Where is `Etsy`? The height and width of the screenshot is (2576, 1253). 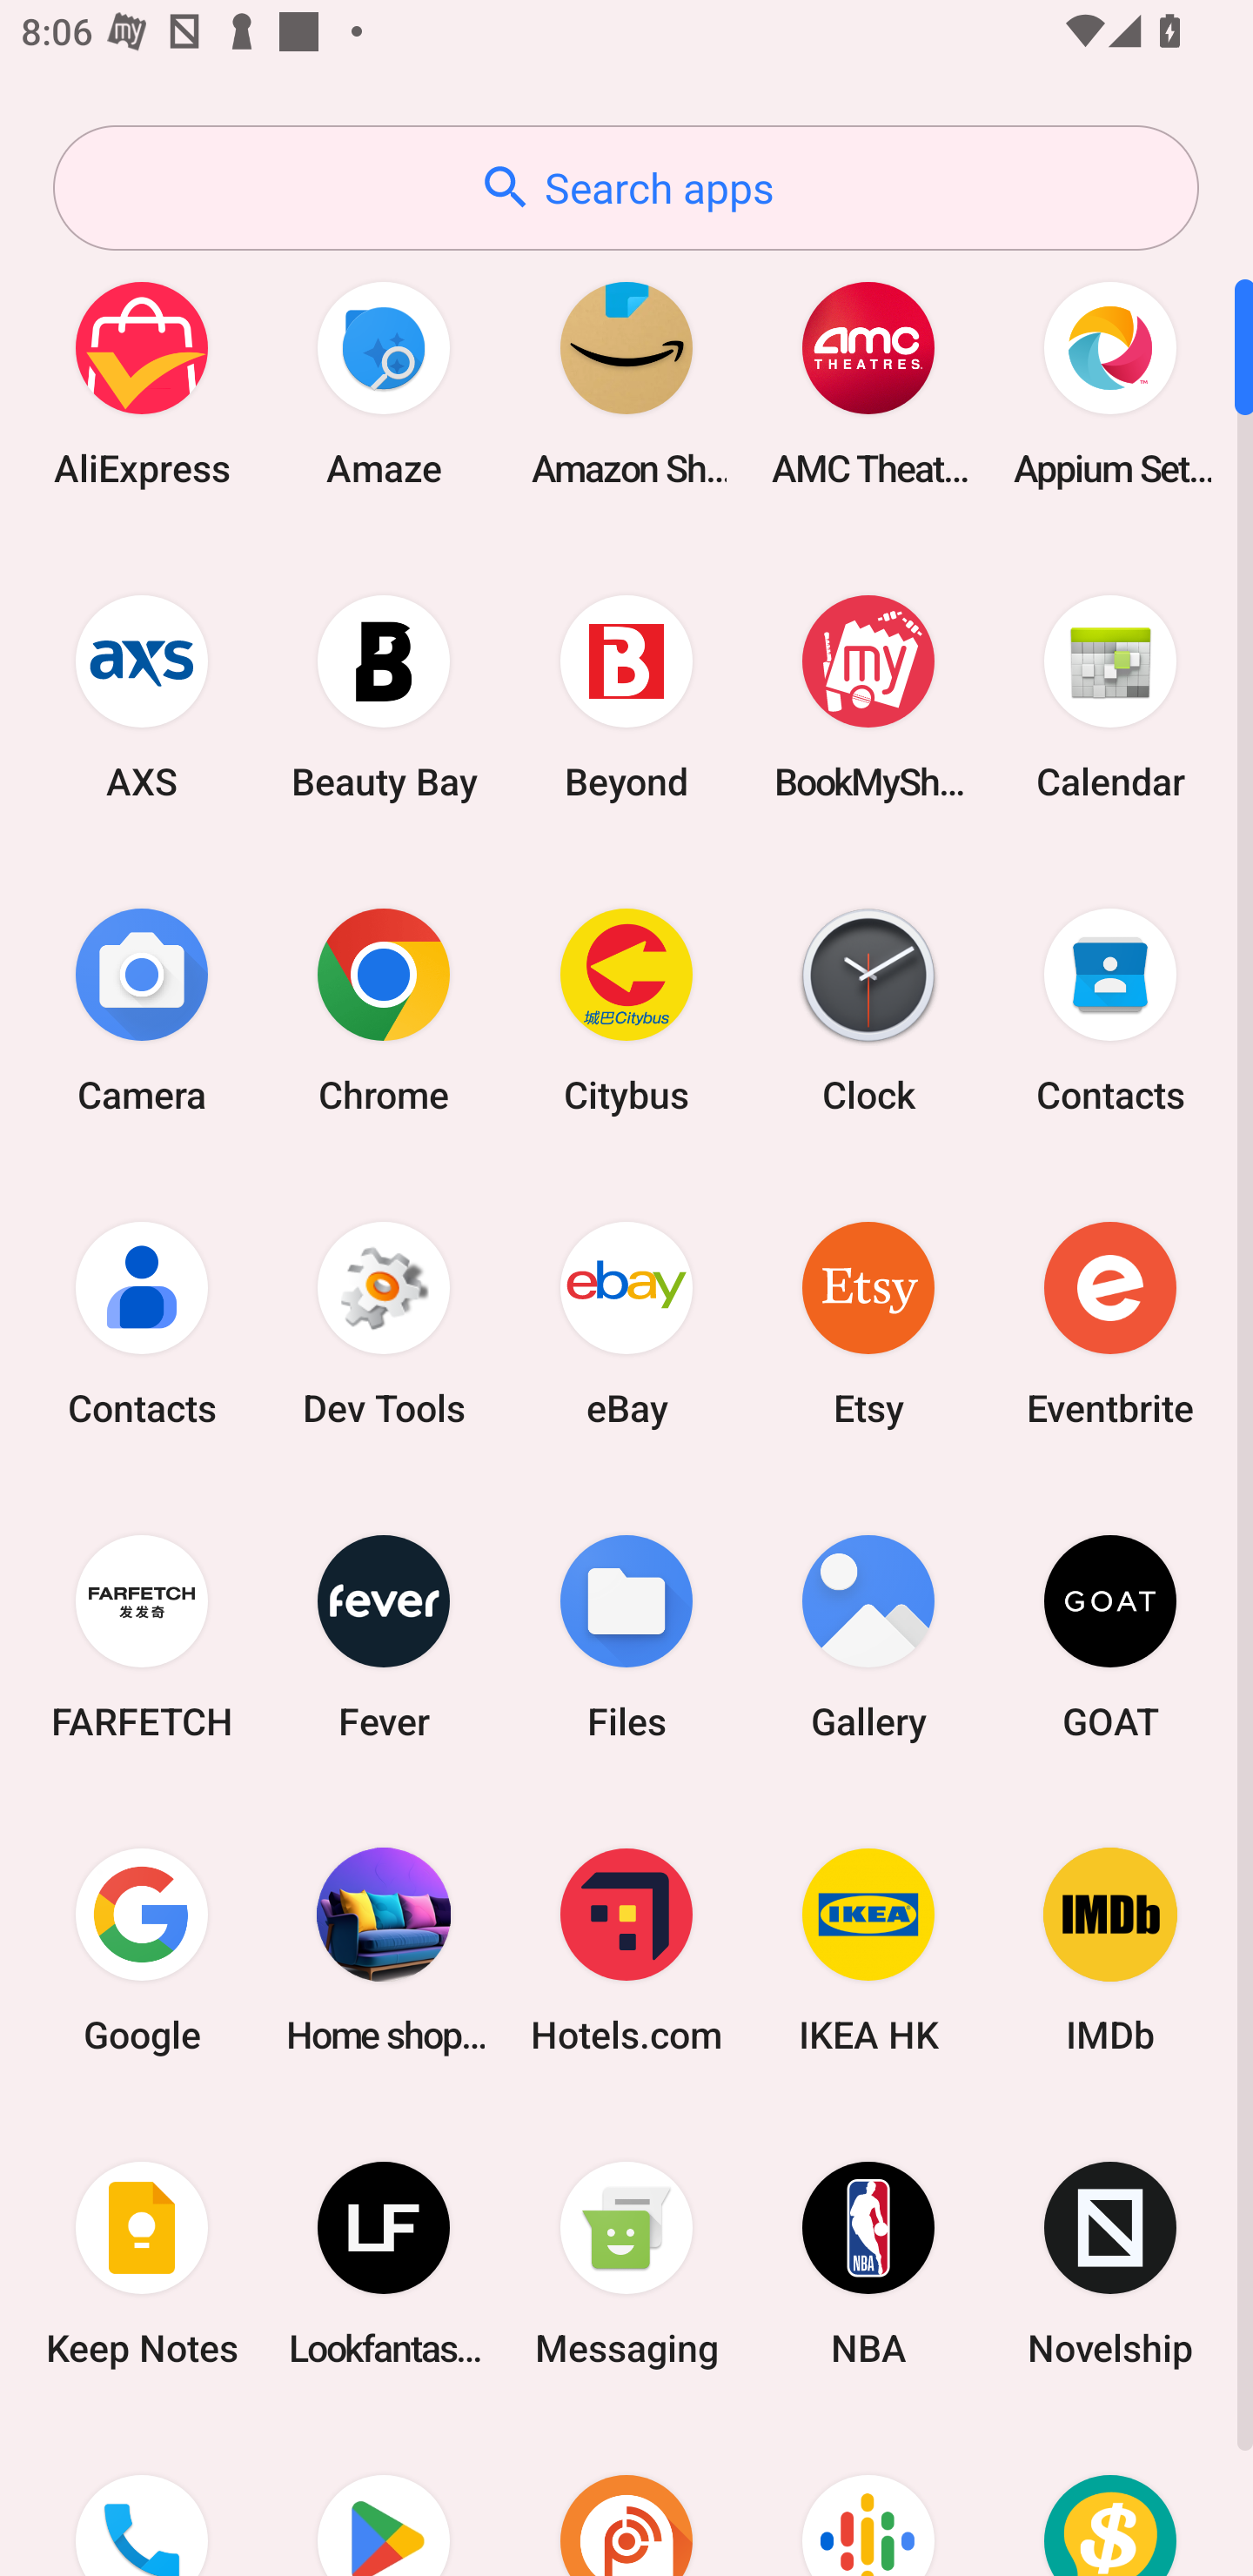
Etsy is located at coordinates (868, 1323).